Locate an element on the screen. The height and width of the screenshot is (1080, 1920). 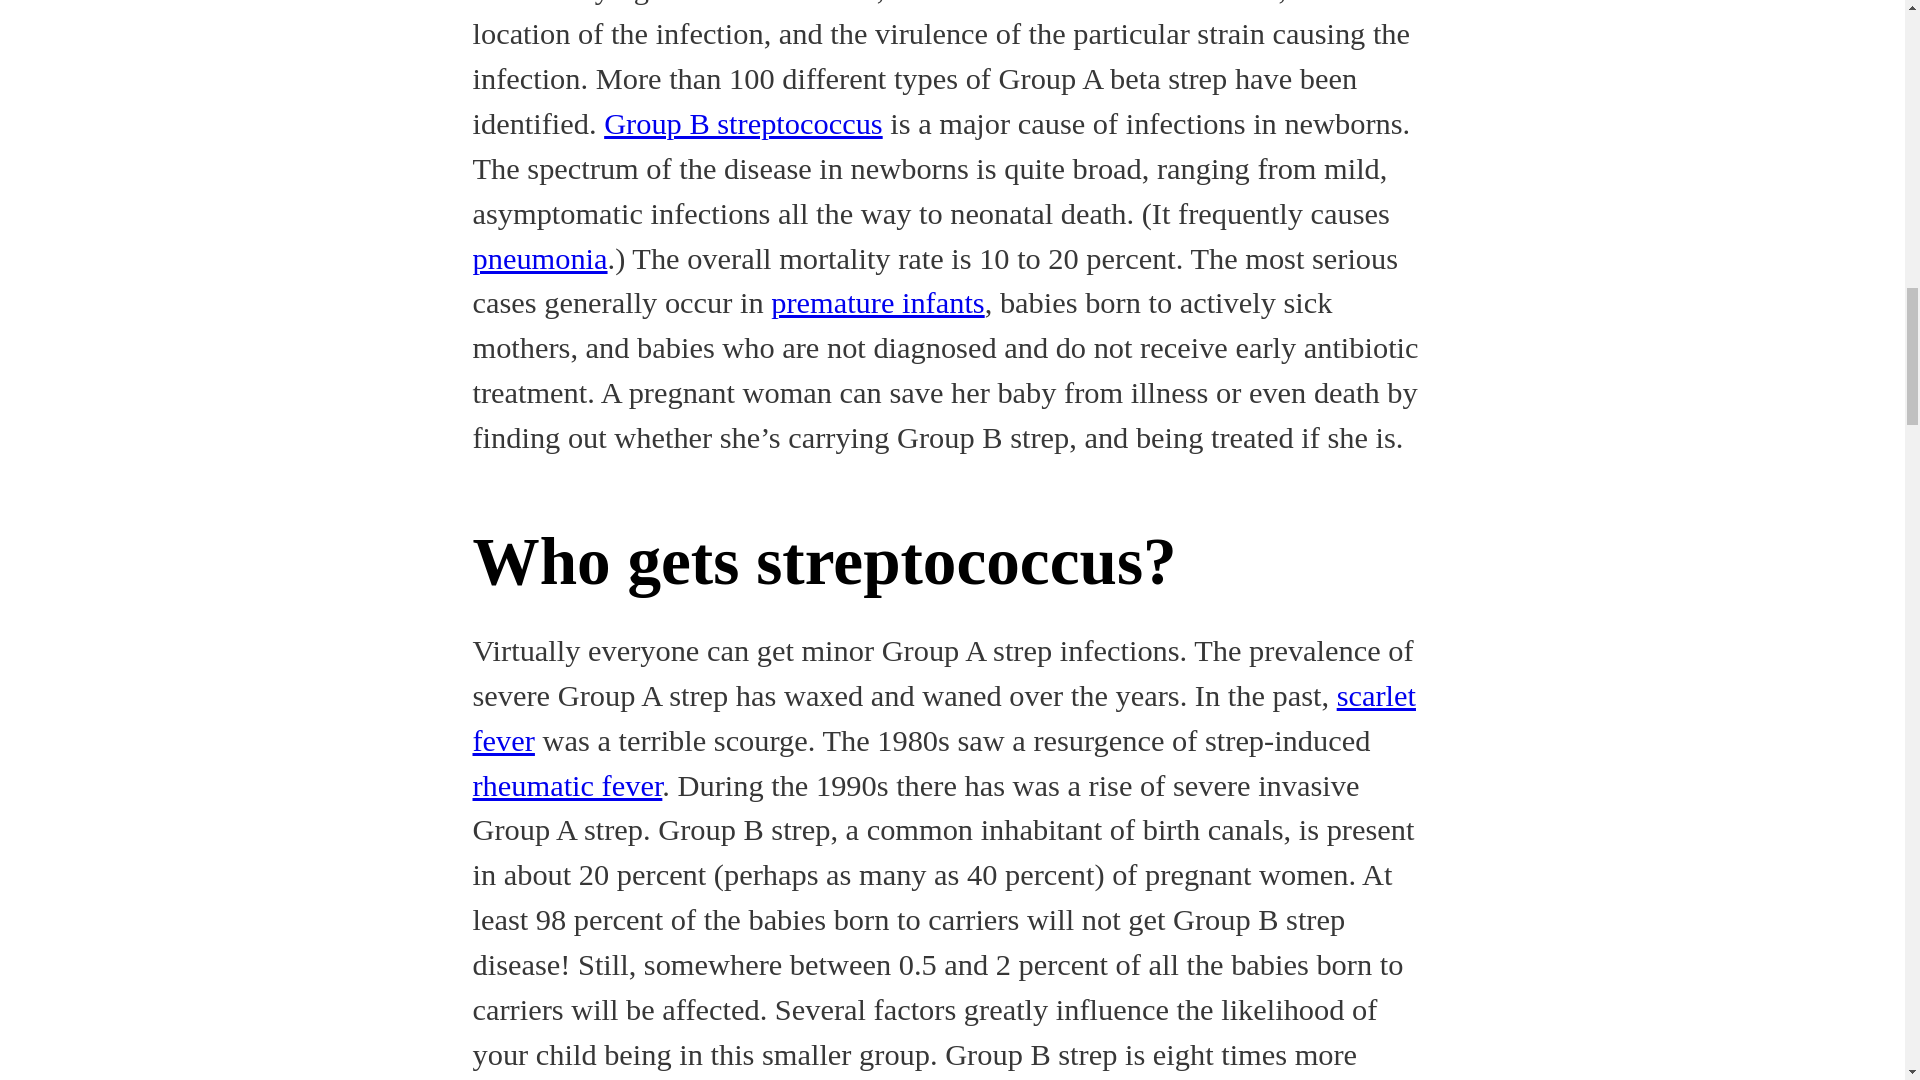
Group B streptococcus is located at coordinates (744, 124).